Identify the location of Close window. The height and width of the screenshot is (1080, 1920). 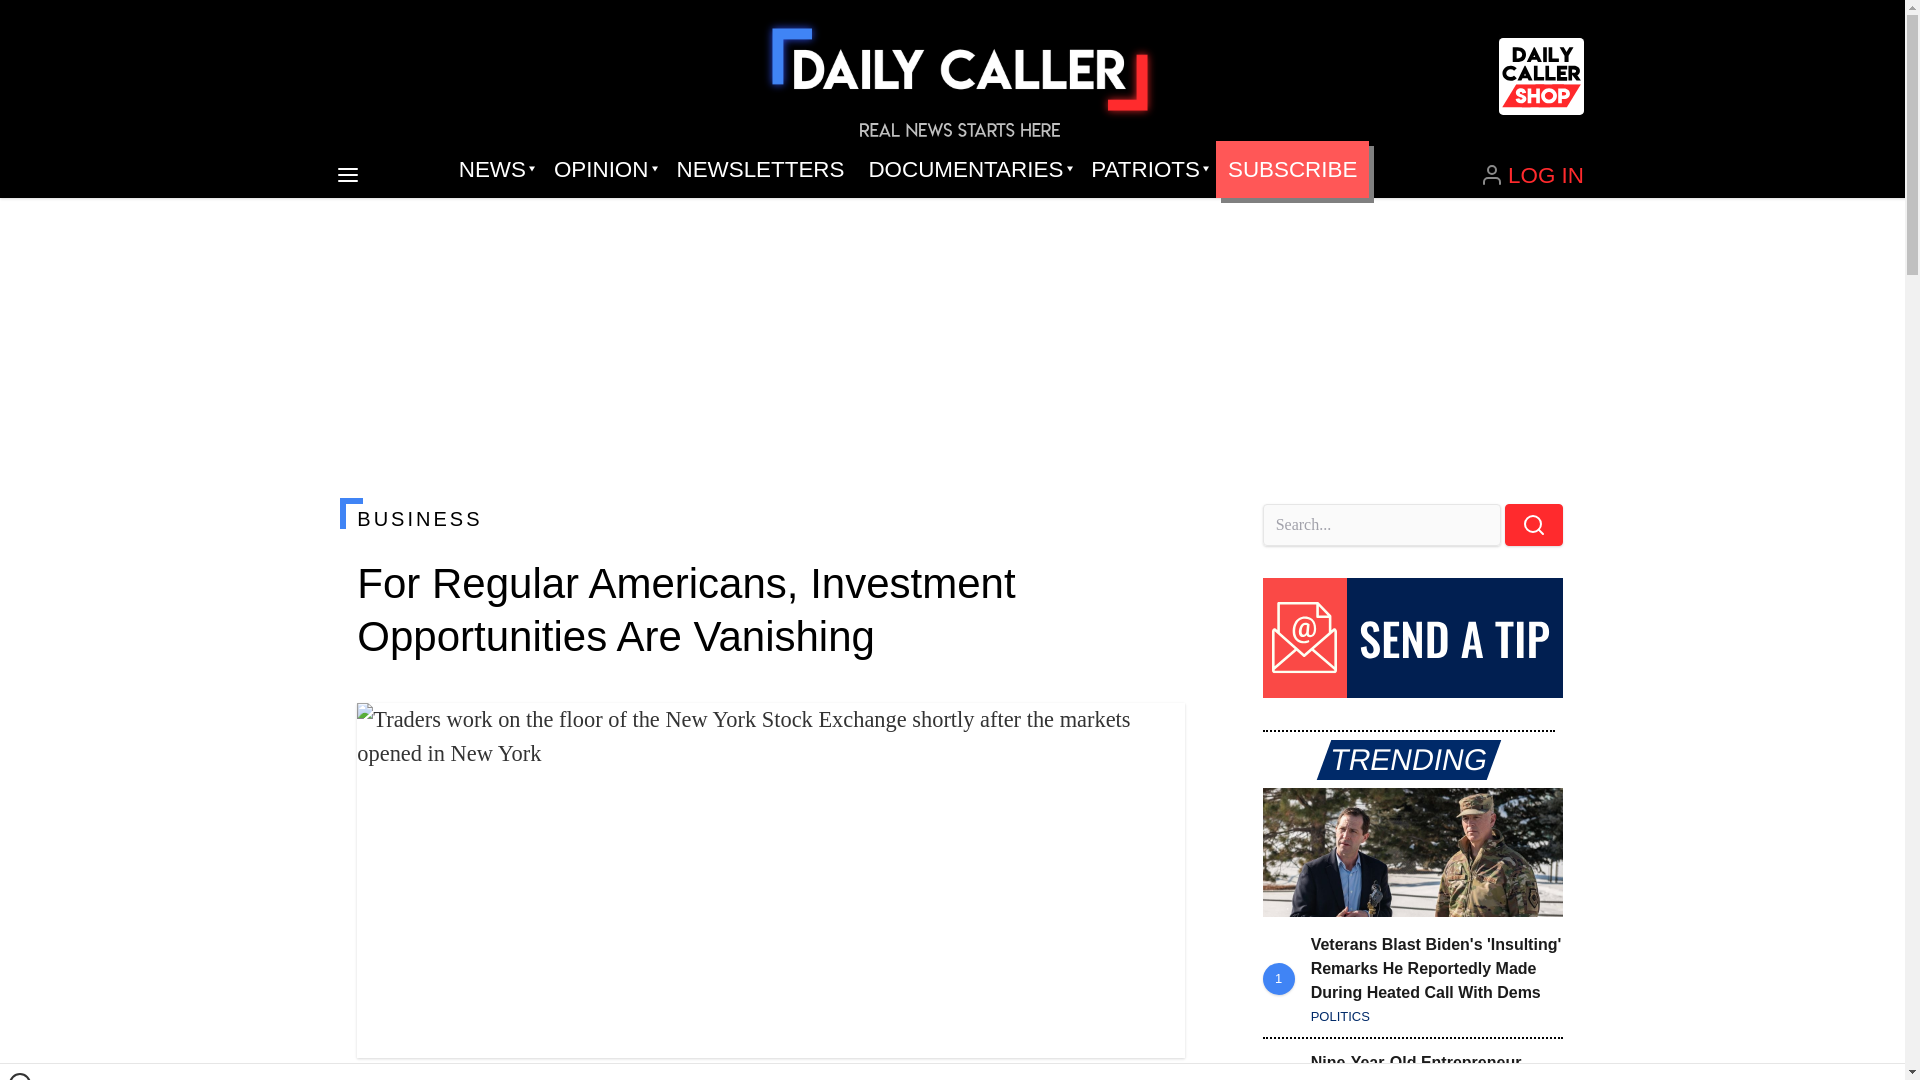
(20, 1076).